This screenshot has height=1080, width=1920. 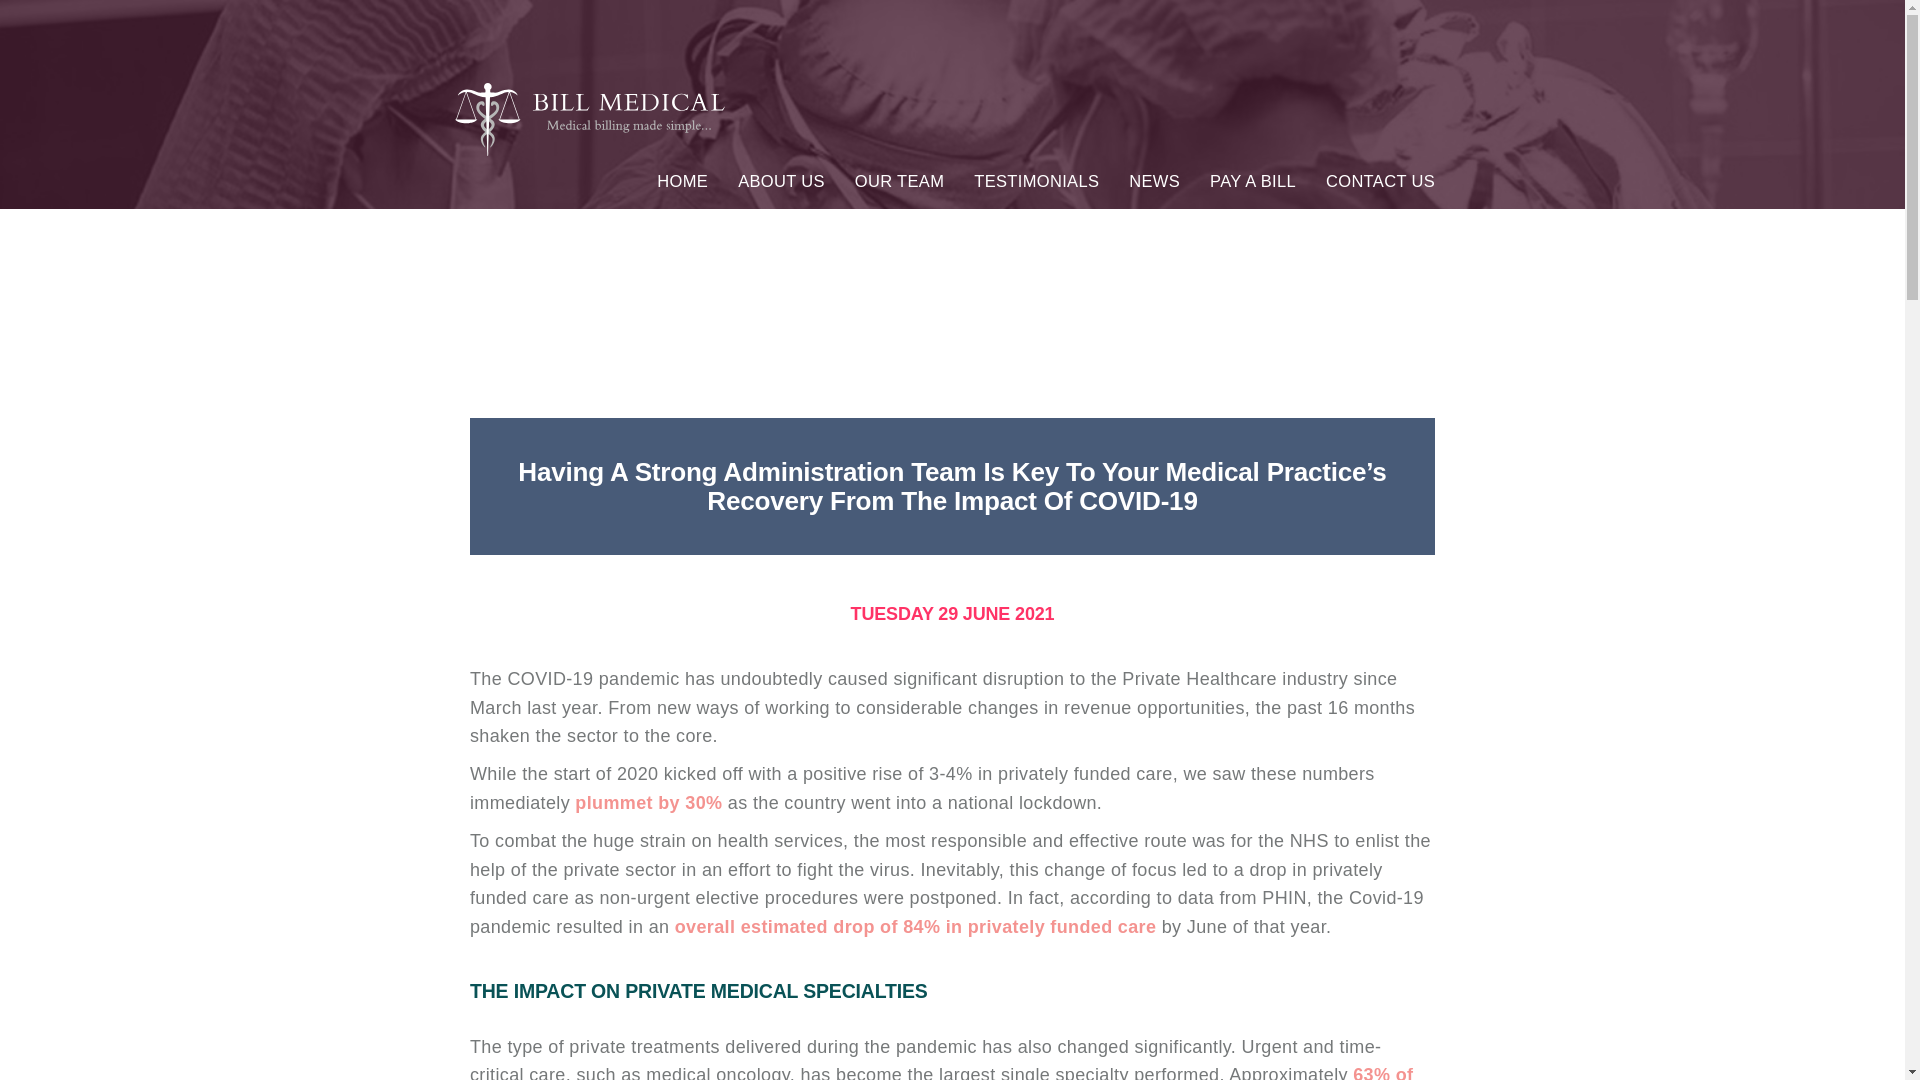 What do you see at coordinates (1036, 184) in the screenshot?
I see `TESTIMONIALS` at bounding box center [1036, 184].